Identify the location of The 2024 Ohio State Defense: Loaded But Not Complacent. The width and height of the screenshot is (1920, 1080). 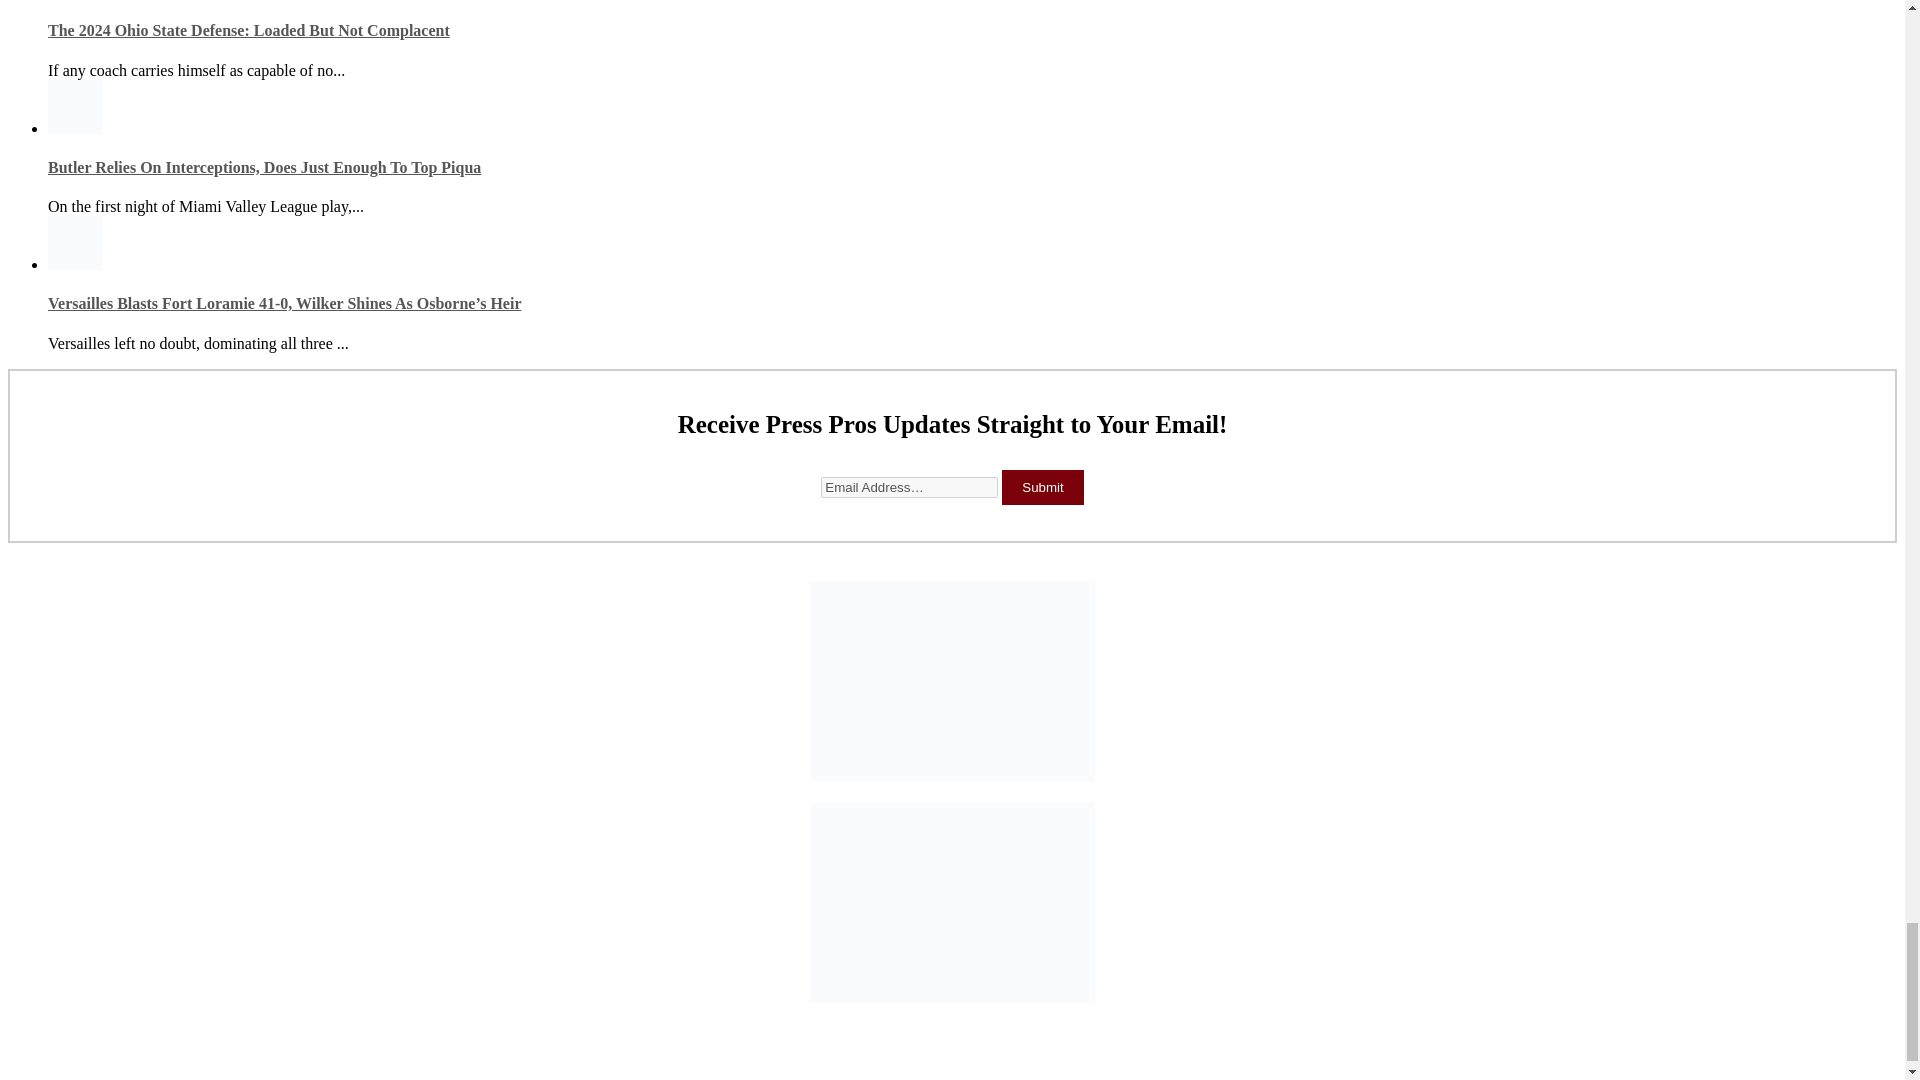
(248, 30).